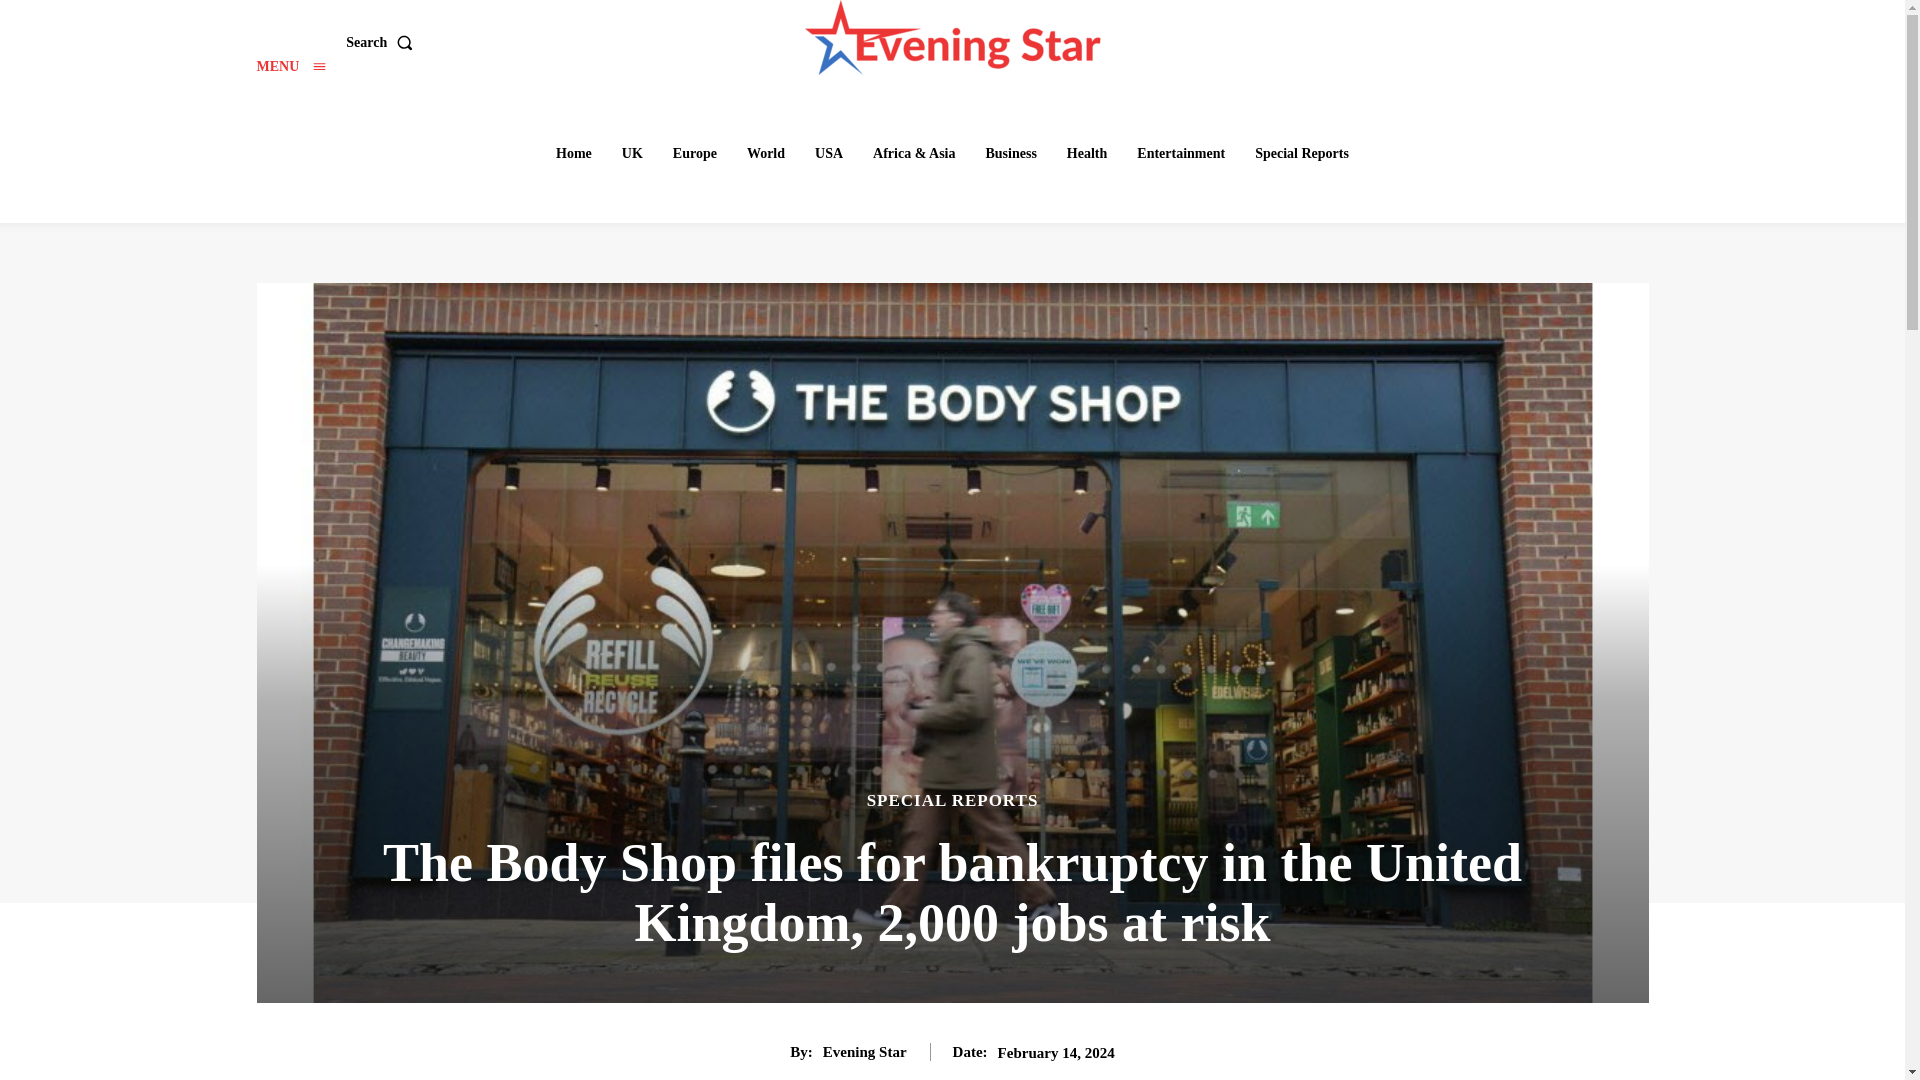 The height and width of the screenshot is (1080, 1920). Describe the element at coordinates (290, 66) in the screenshot. I see `Menu` at that location.